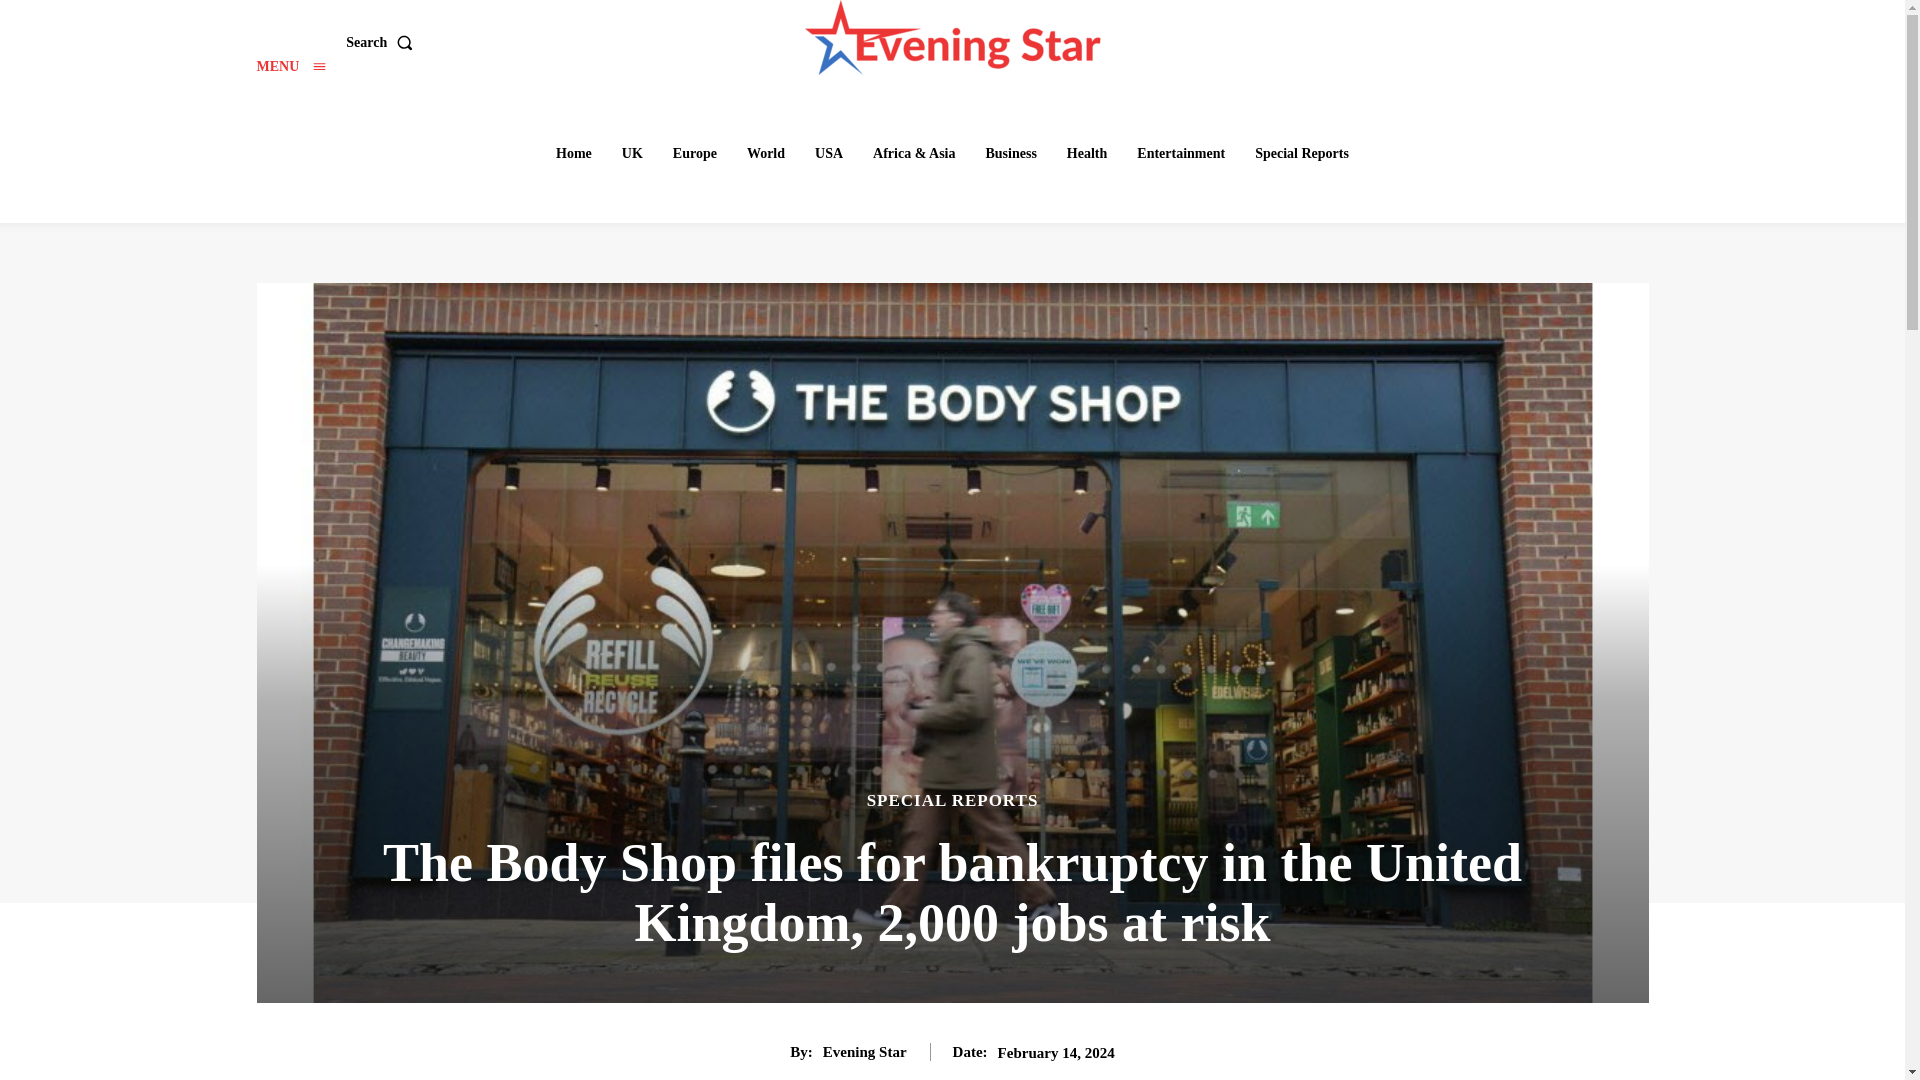 The height and width of the screenshot is (1080, 1920). Describe the element at coordinates (290, 66) in the screenshot. I see `Menu` at that location.